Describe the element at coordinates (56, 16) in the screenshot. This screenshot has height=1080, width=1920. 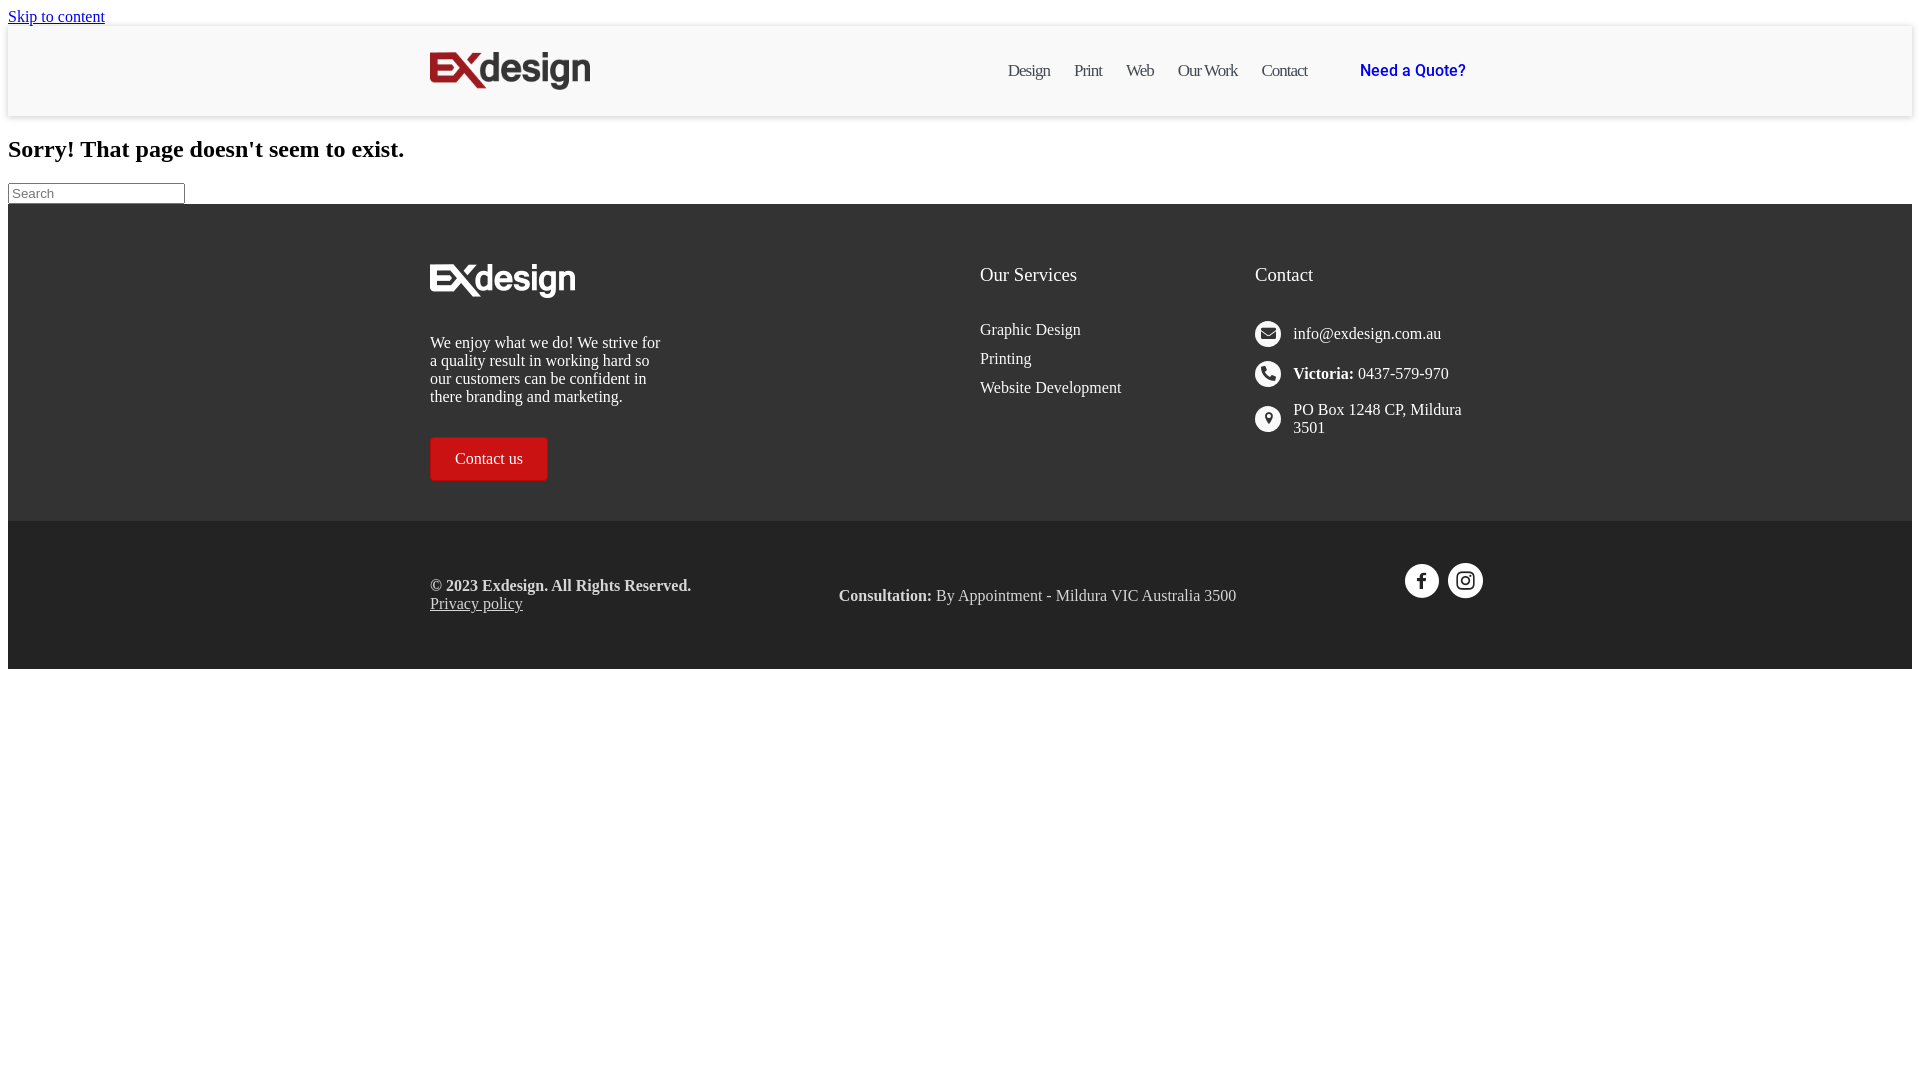
I see `Skip to content` at that location.